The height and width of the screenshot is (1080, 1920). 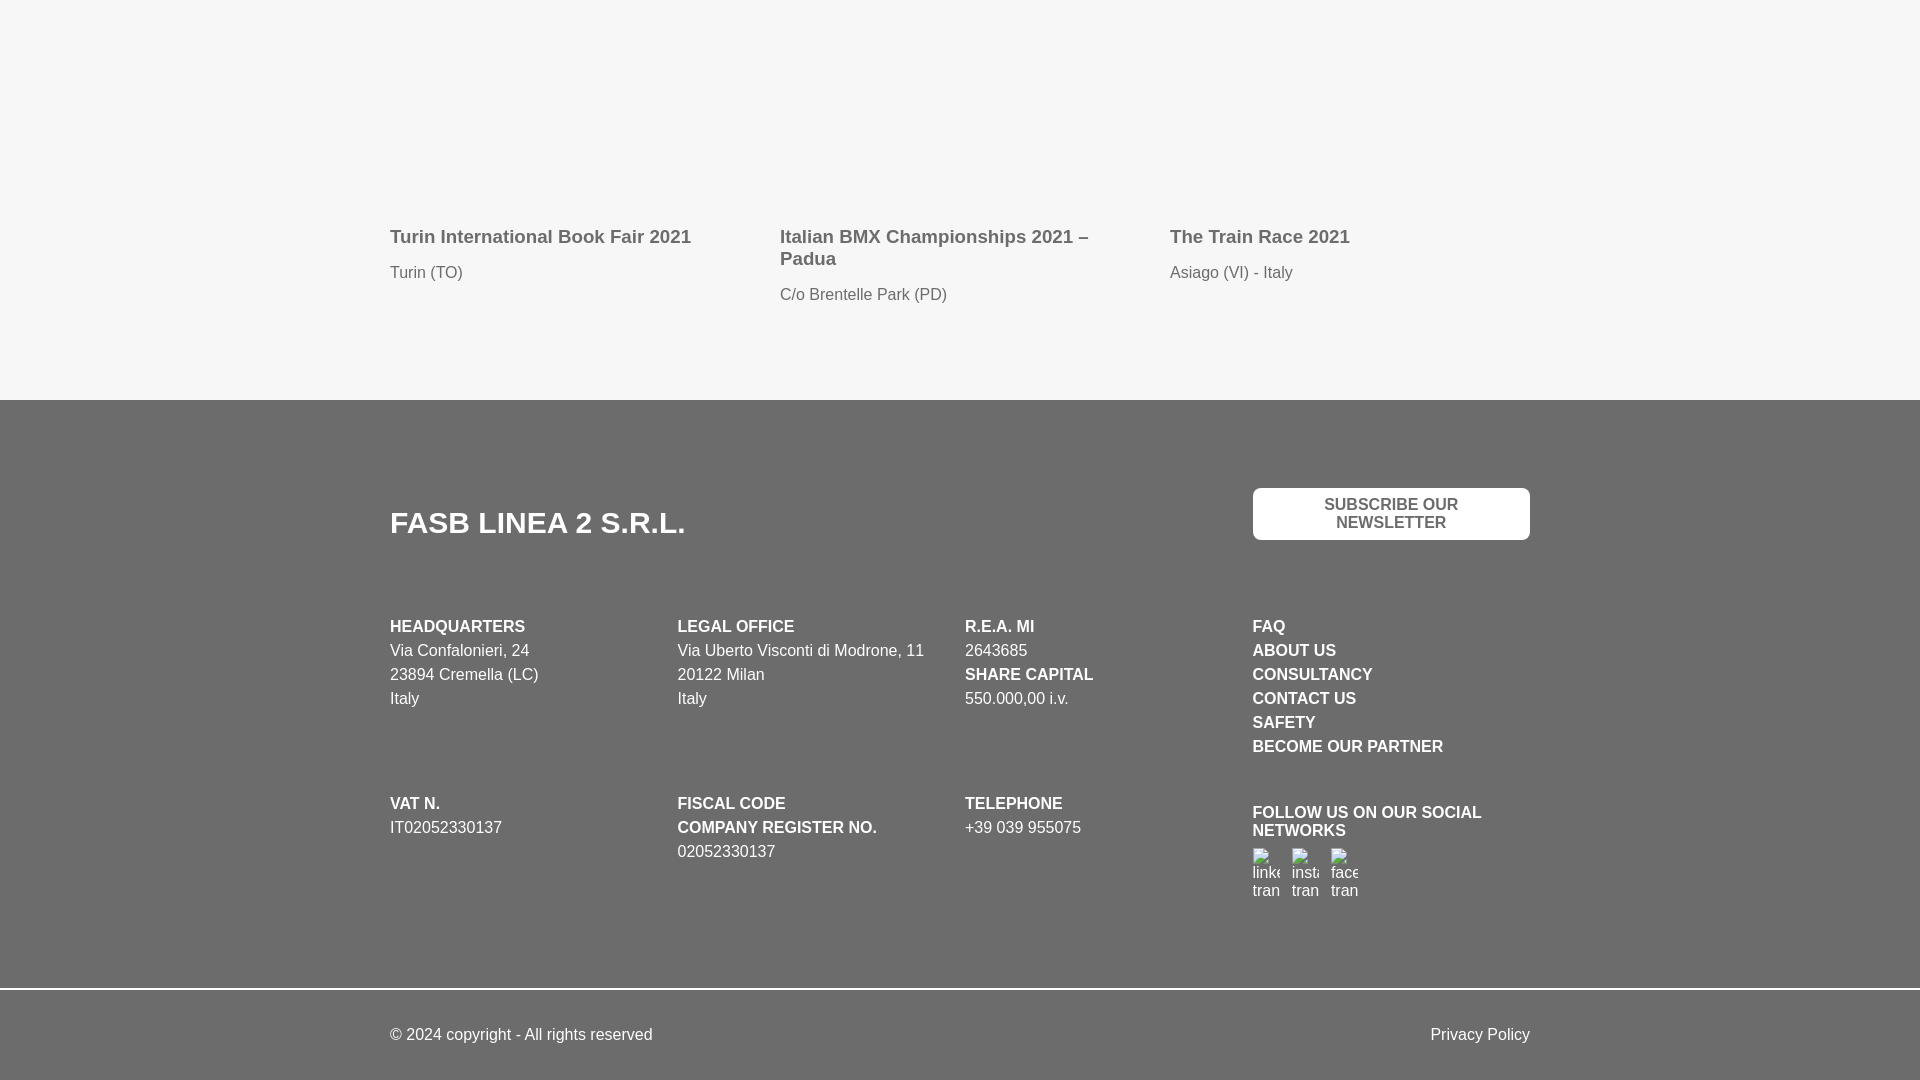 What do you see at coordinates (1480, 1034) in the screenshot?
I see `Privacy Policy ` at bounding box center [1480, 1034].